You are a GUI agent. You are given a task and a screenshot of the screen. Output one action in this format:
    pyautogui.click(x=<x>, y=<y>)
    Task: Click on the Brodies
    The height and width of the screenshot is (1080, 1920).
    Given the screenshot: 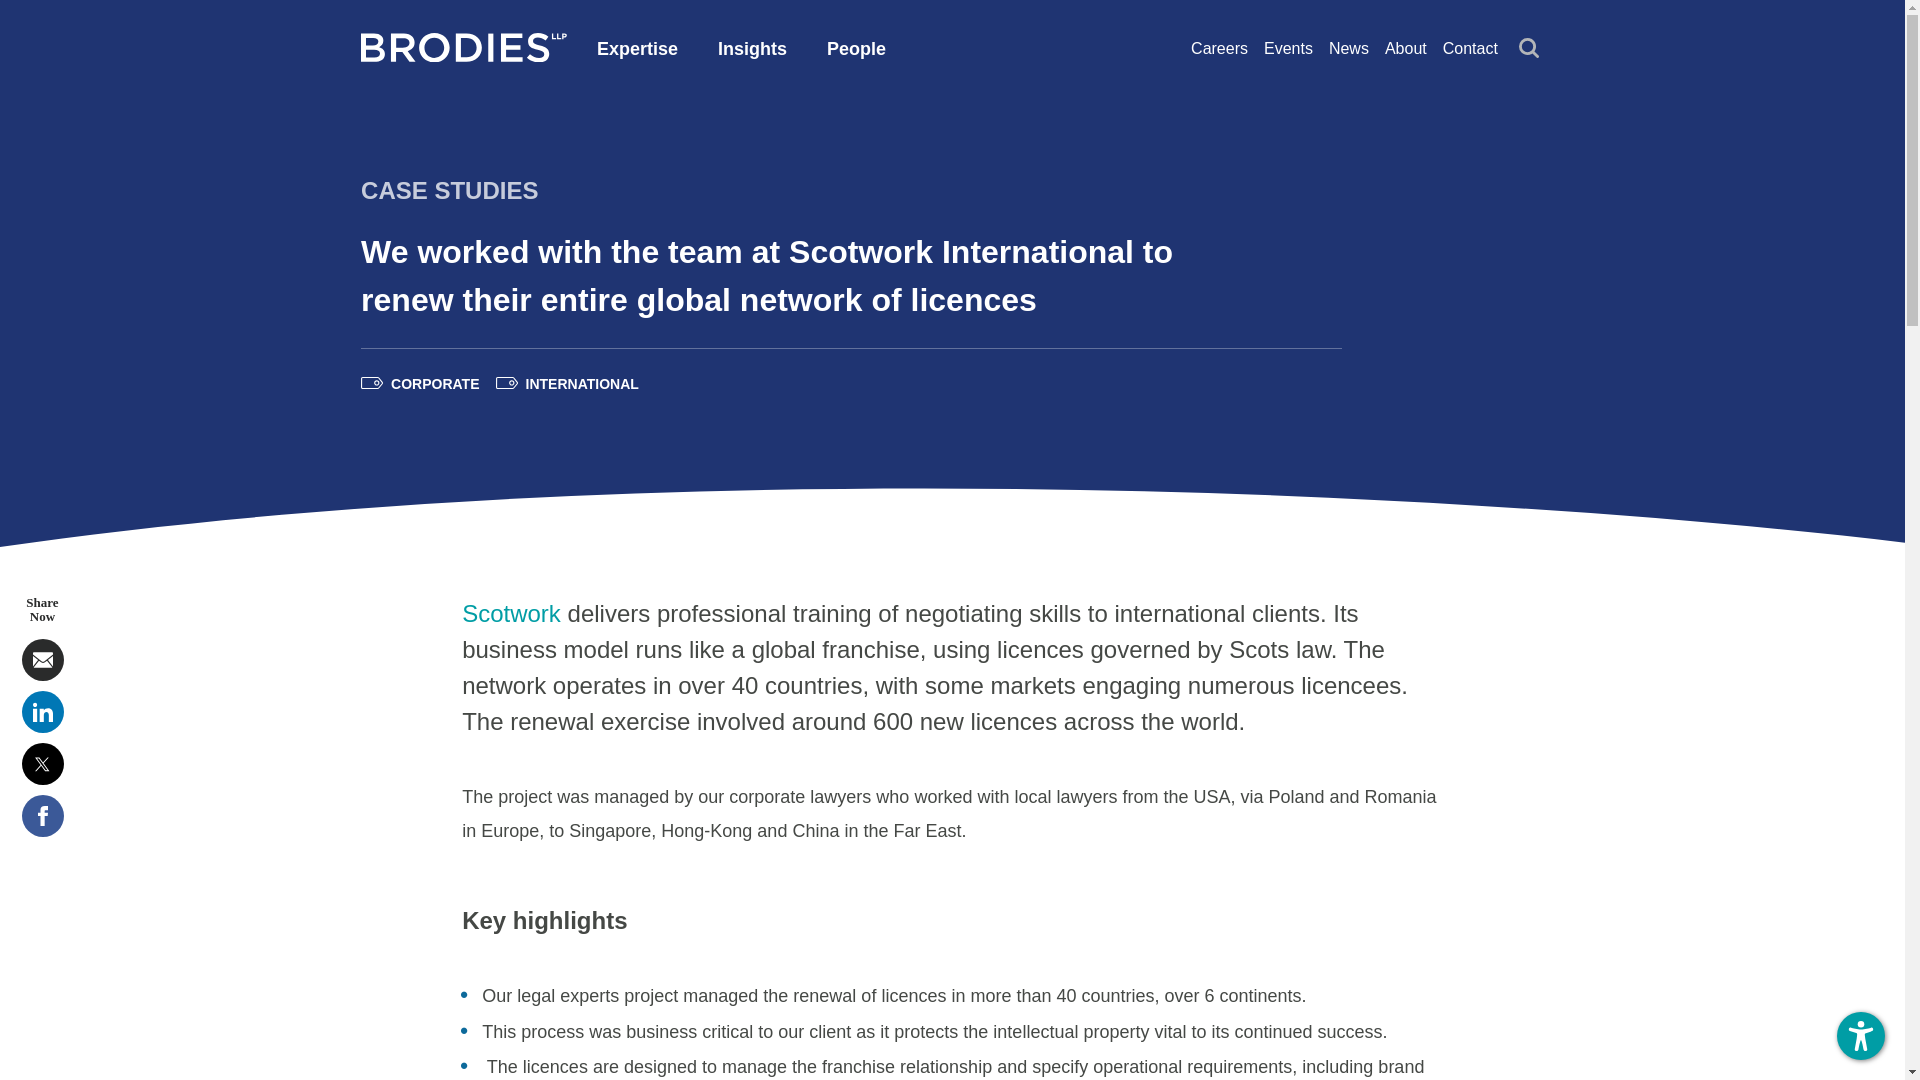 What is the action you would take?
    pyautogui.click(x=463, y=56)
    